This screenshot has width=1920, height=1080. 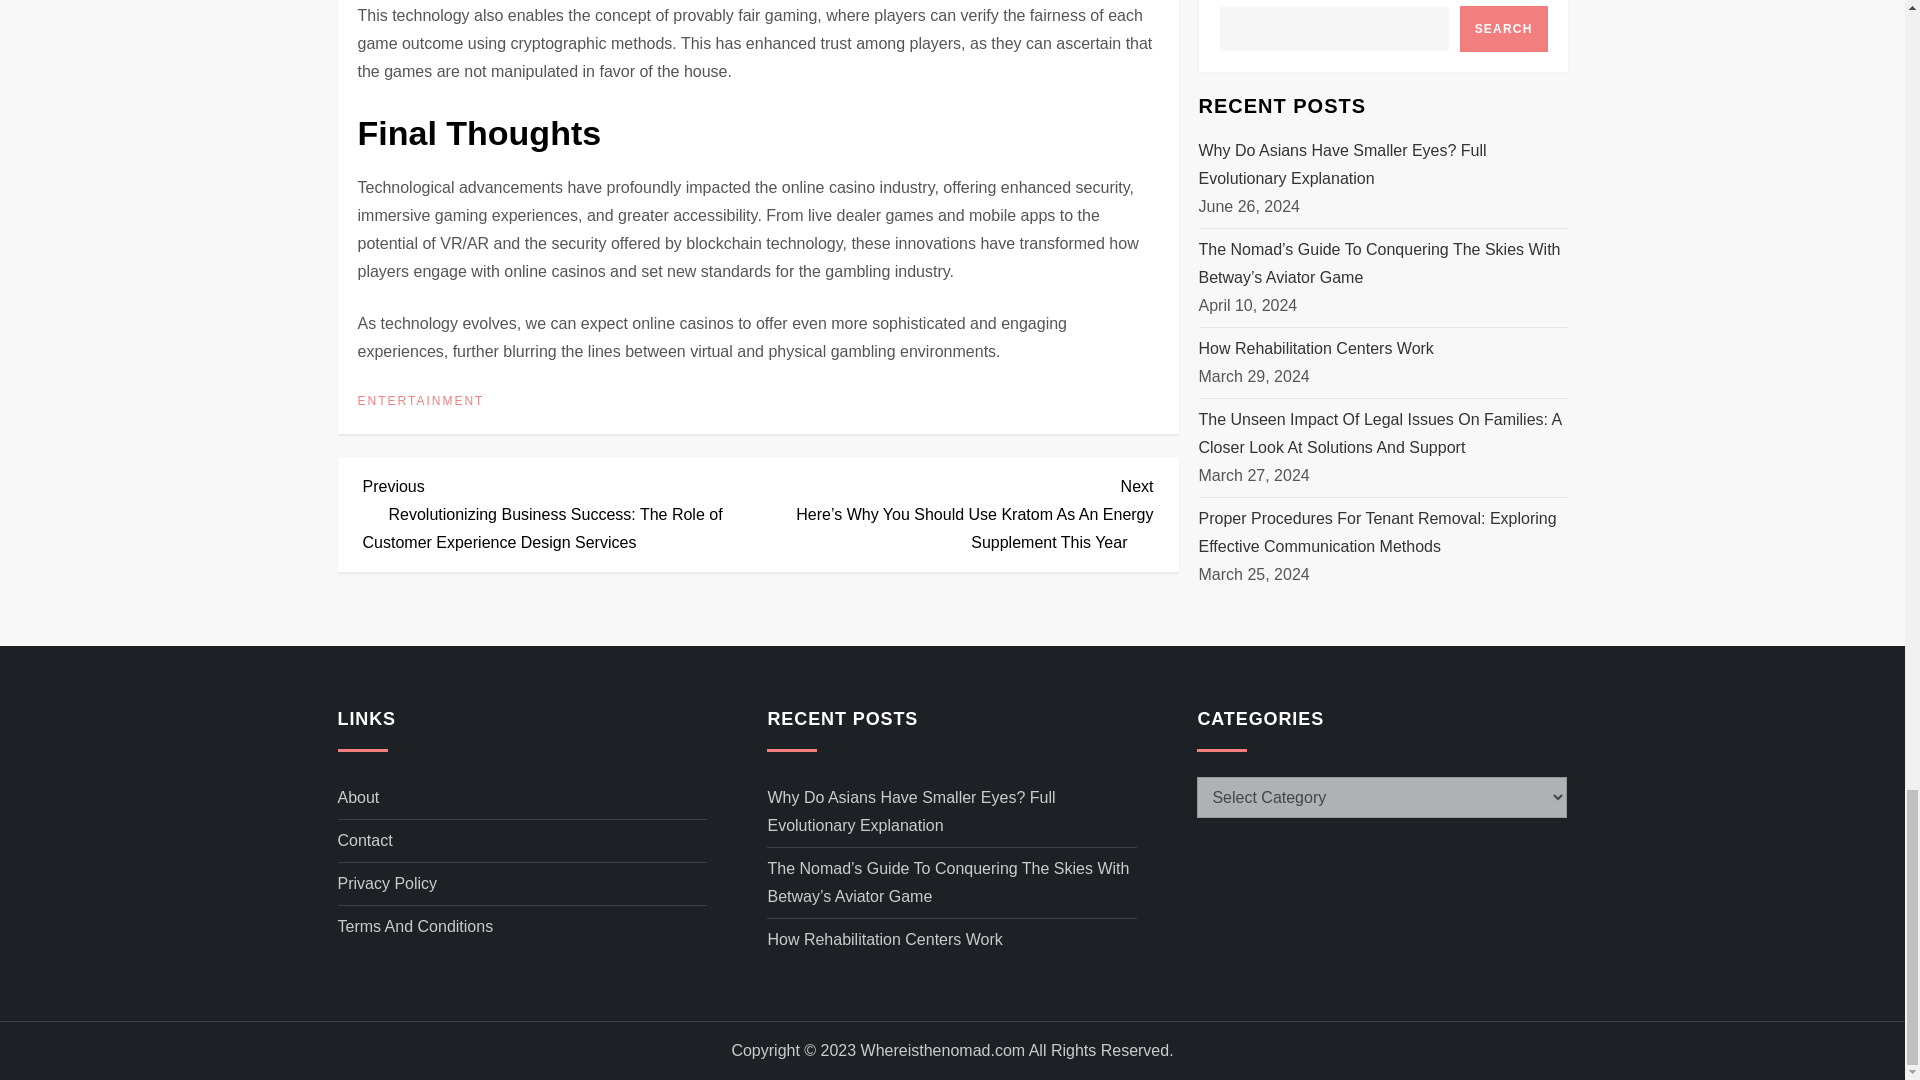 What do you see at coordinates (387, 884) in the screenshot?
I see `Privacy Policy` at bounding box center [387, 884].